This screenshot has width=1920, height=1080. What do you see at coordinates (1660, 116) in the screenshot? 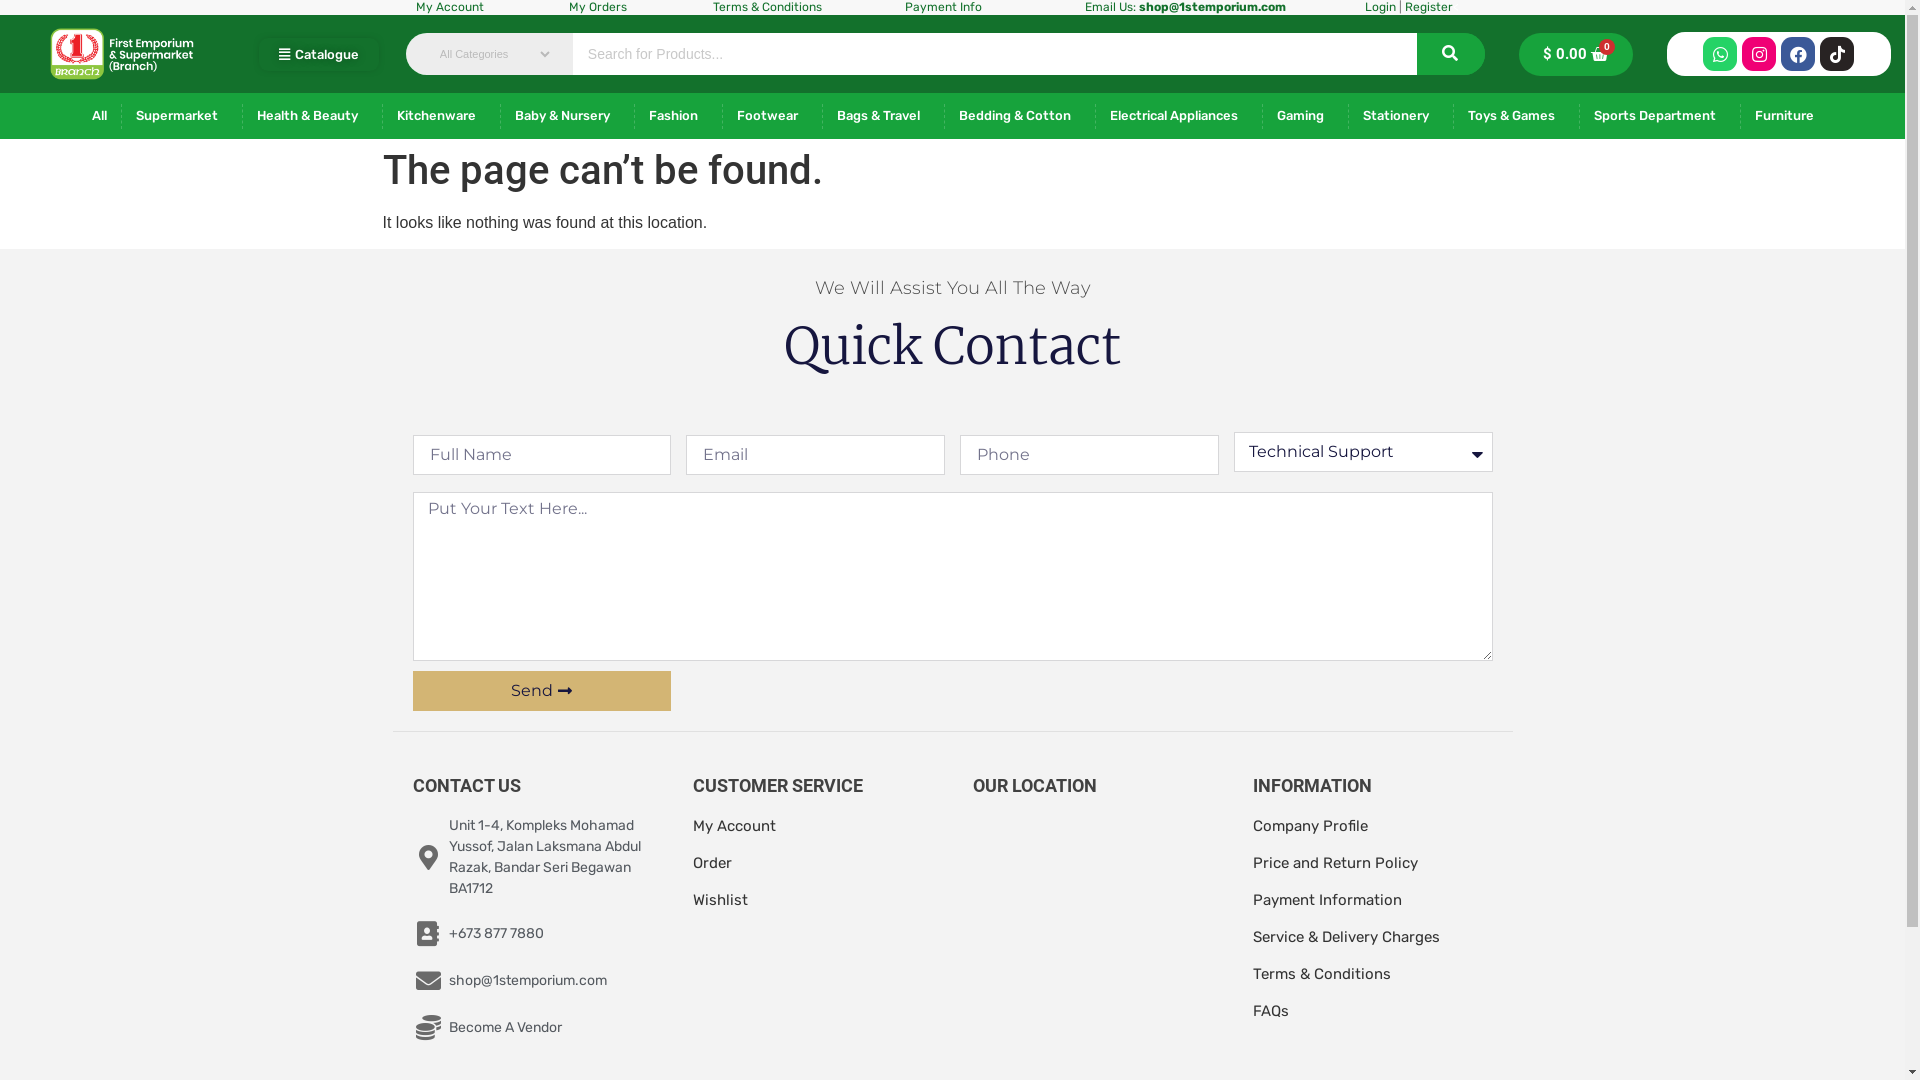
I see `Sports Department` at bounding box center [1660, 116].